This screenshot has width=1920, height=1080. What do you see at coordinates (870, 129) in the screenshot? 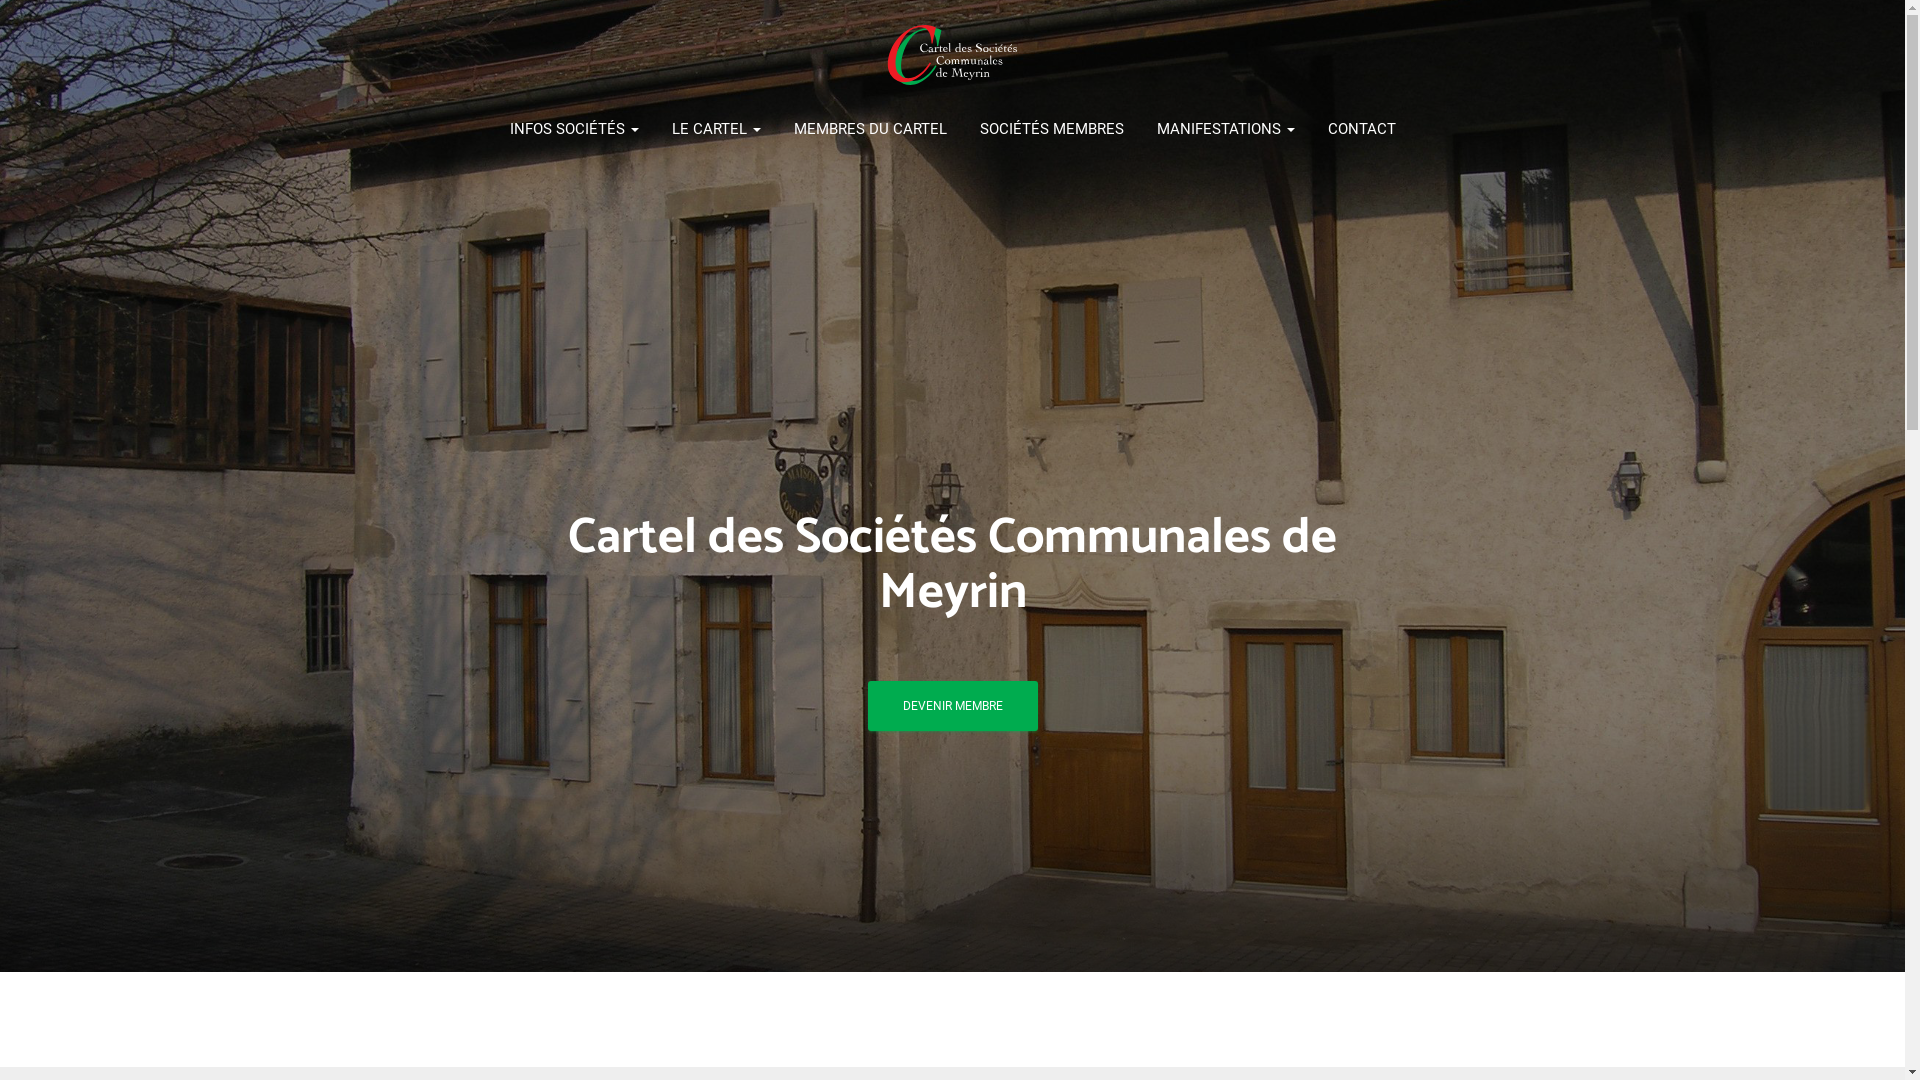
I see `MEMBRES DU CARTEL` at bounding box center [870, 129].